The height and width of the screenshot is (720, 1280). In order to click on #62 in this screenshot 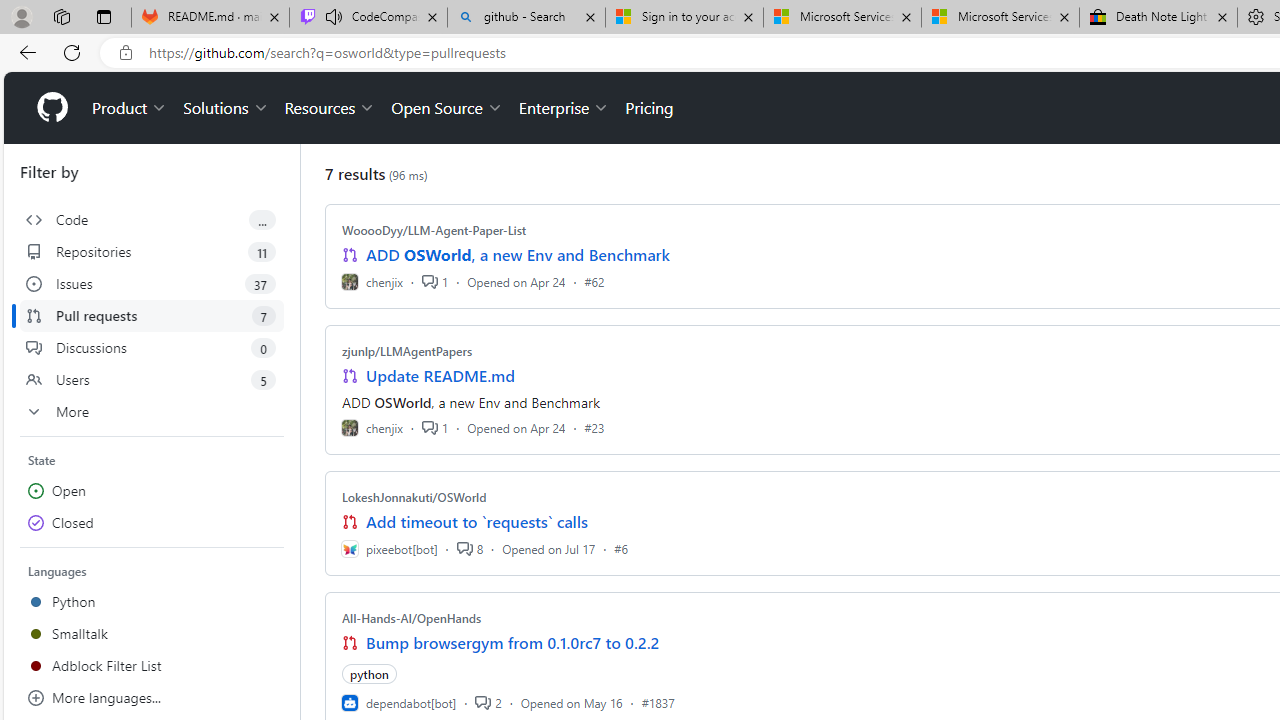, I will do `click(594, 281)`.